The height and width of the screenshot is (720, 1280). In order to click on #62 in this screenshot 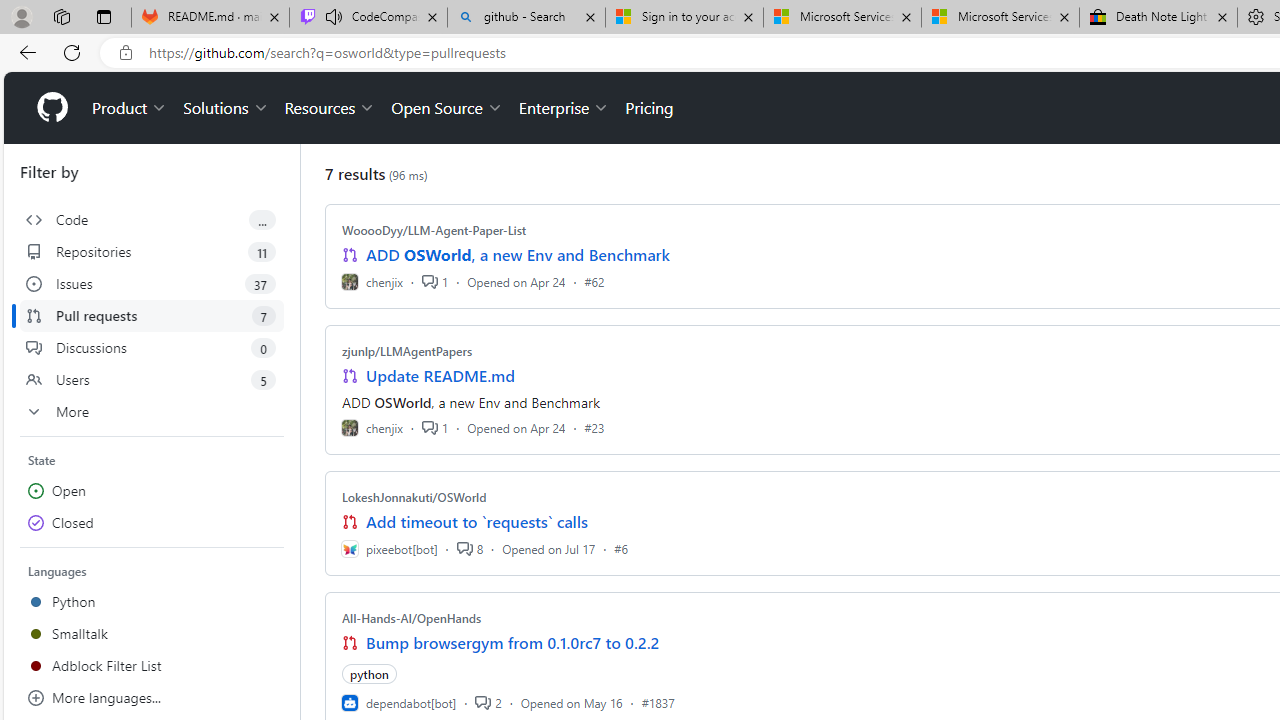, I will do `click(594, 281)`.